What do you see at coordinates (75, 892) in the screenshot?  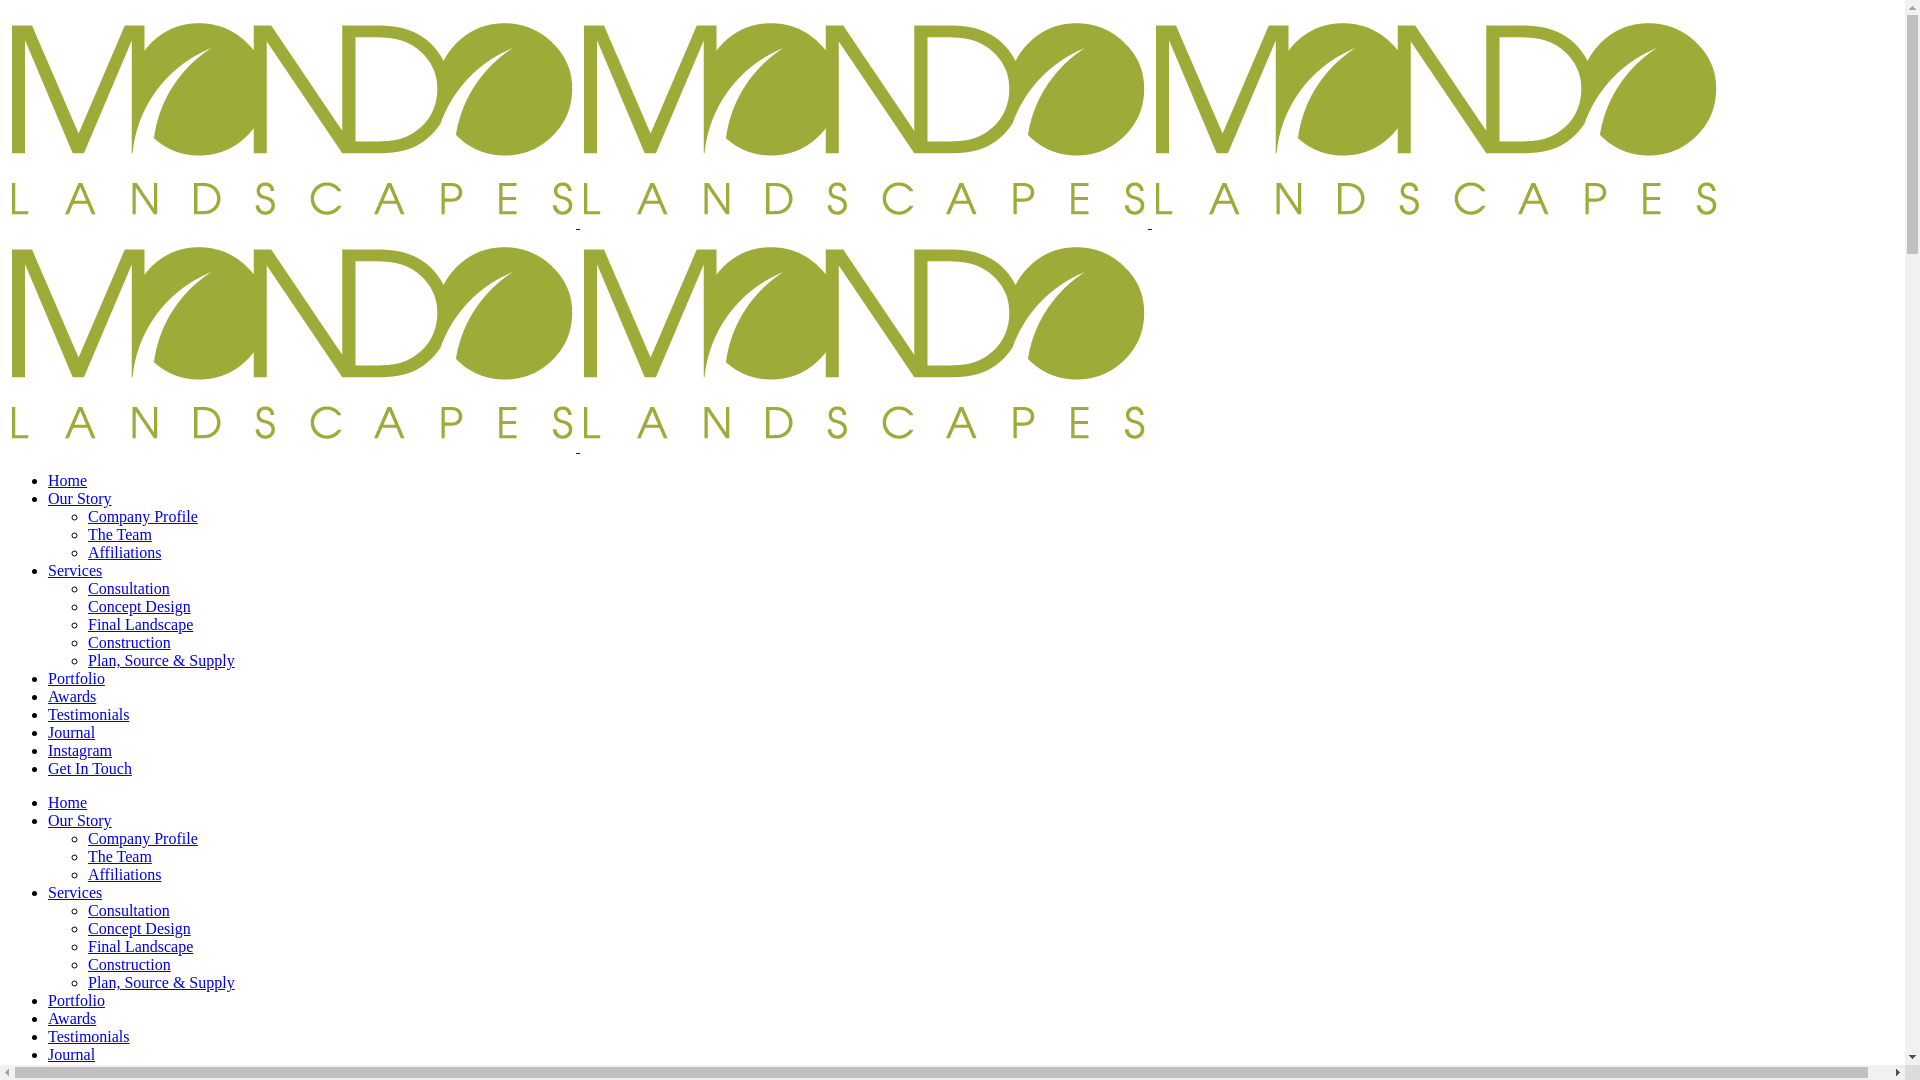 I see `Services` at bounding box center [75, 892].